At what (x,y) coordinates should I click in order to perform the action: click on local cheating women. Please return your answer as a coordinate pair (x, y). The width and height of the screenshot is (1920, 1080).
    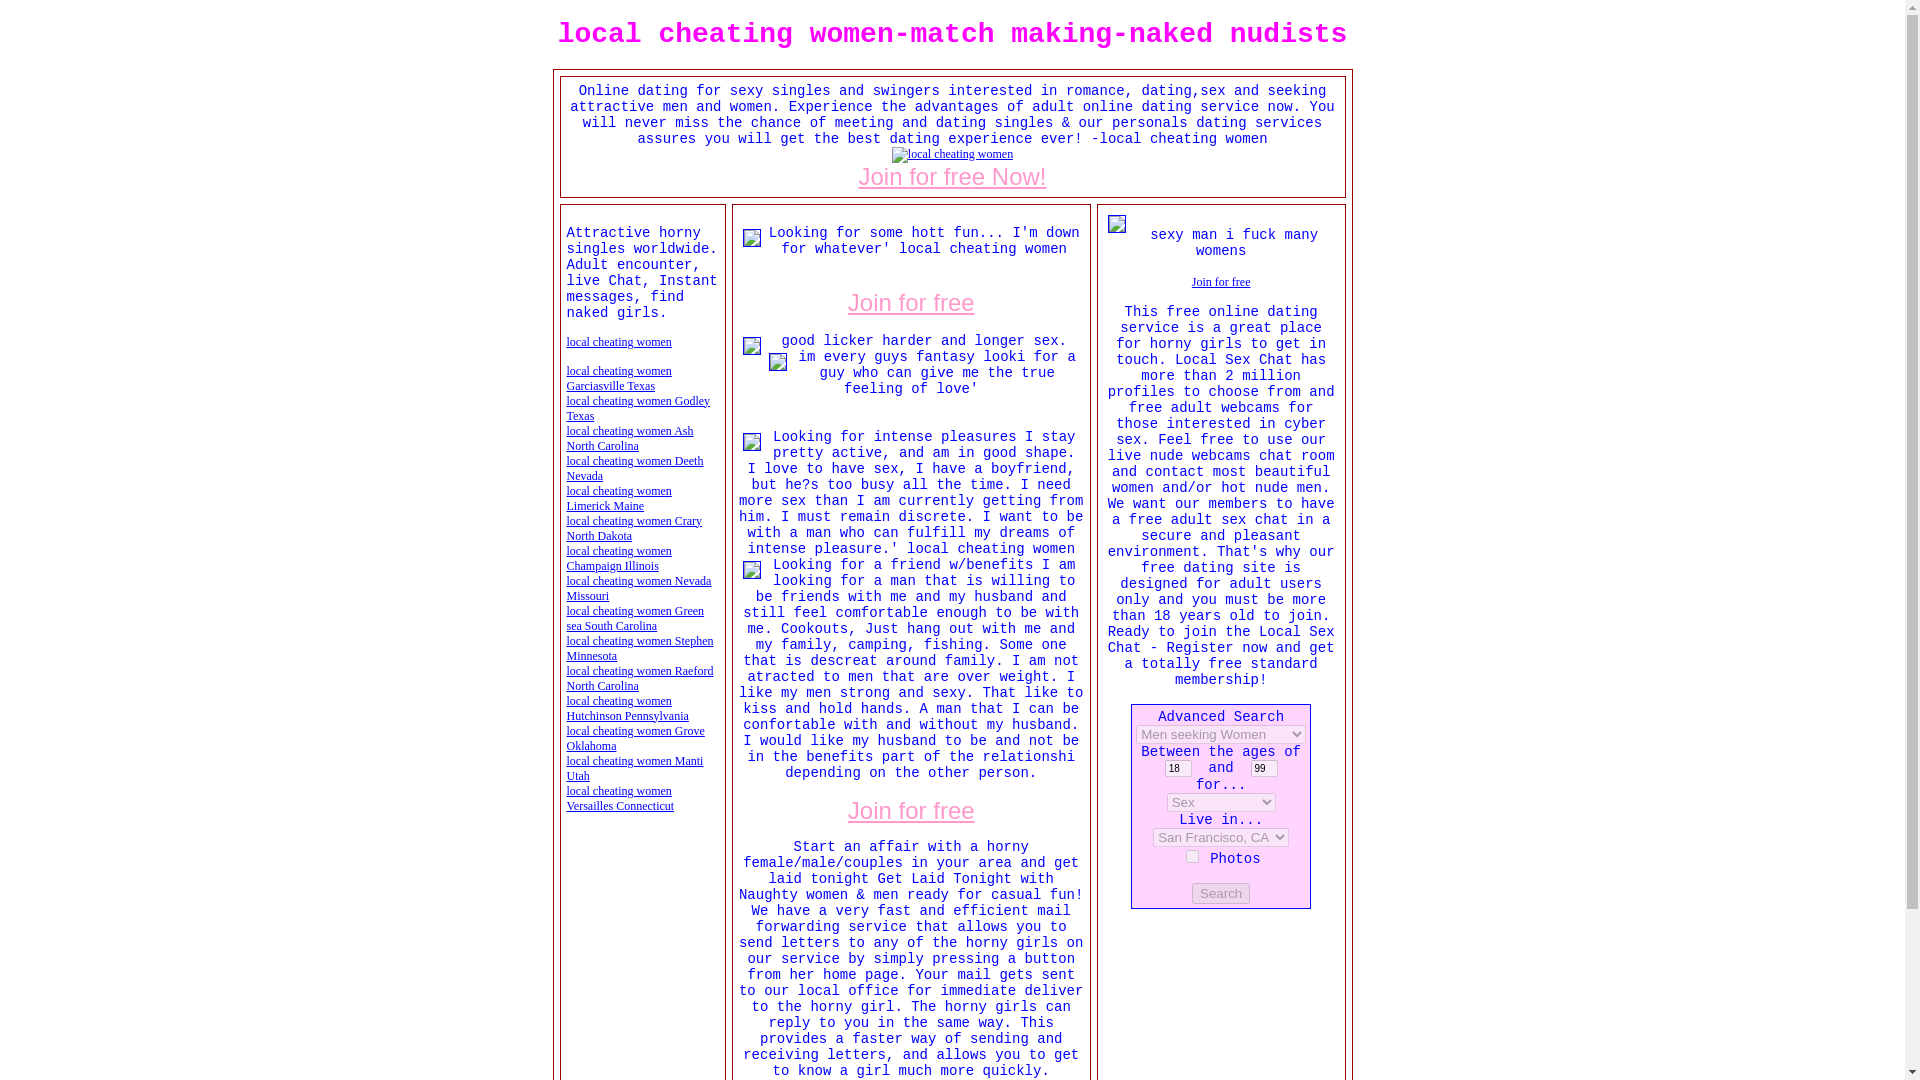
    Looking at the image, I should click on (620, 798).